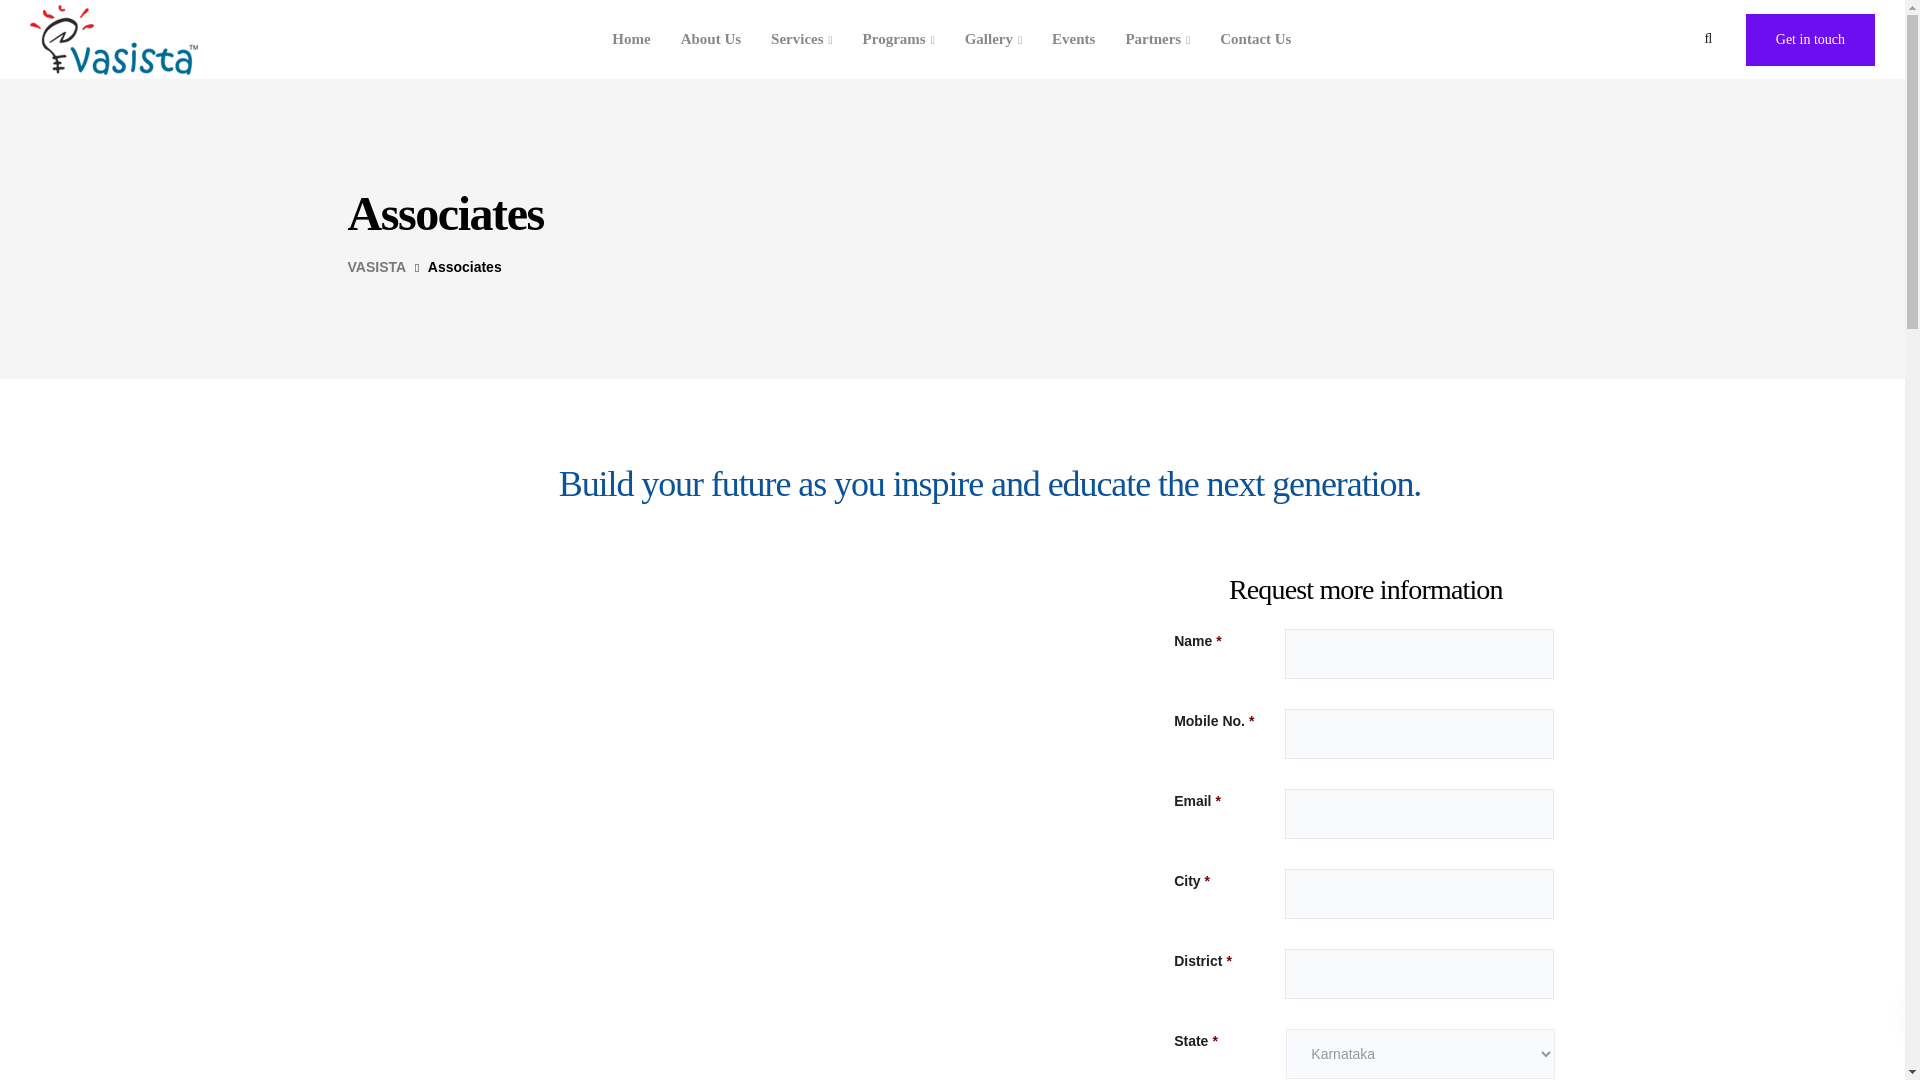 This screenshot has width=1920, height=1080. What do you see at coordinates (1157, 39) in the screenshot?
I see `Partners` at bounding box center [1157, 39].